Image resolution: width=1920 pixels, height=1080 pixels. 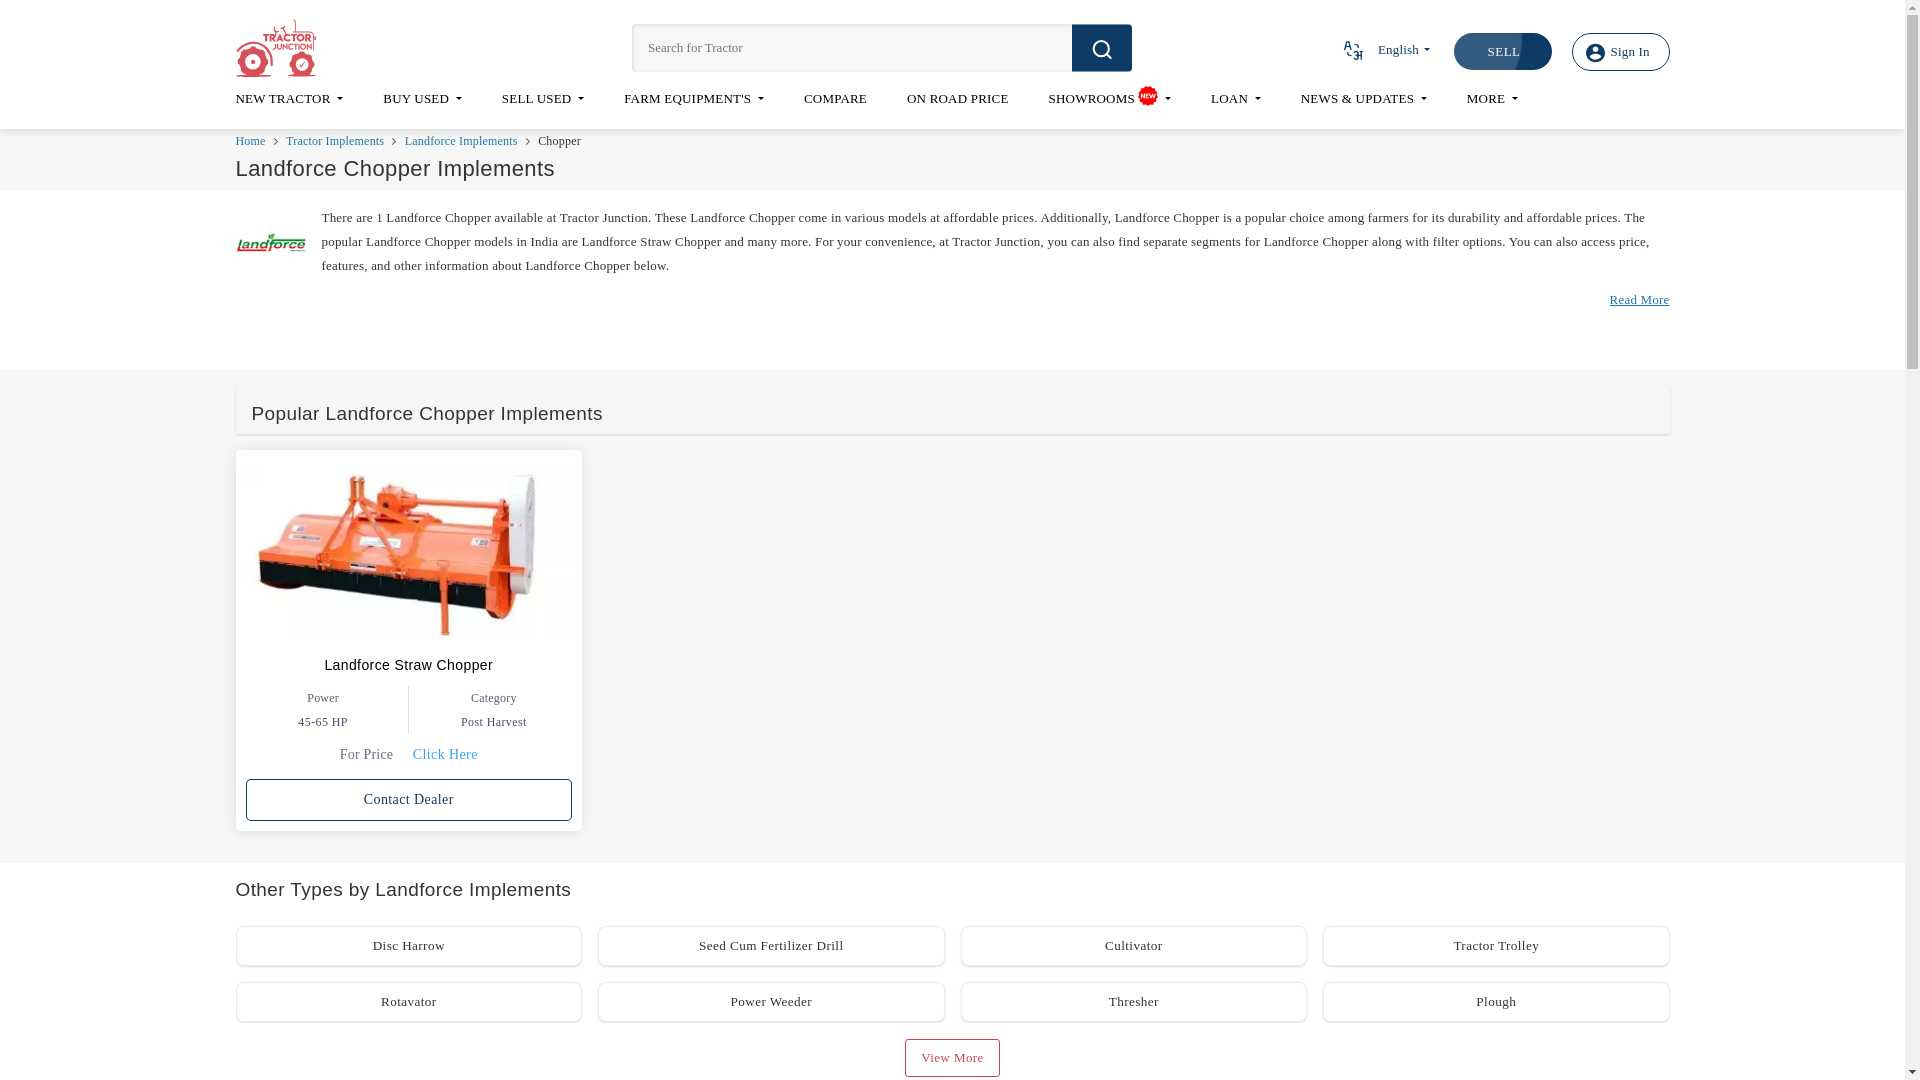 What do you see at coordinates (1621, 52) in the screenshot?
I see `Sign In` at bounding box center [1621, 52].